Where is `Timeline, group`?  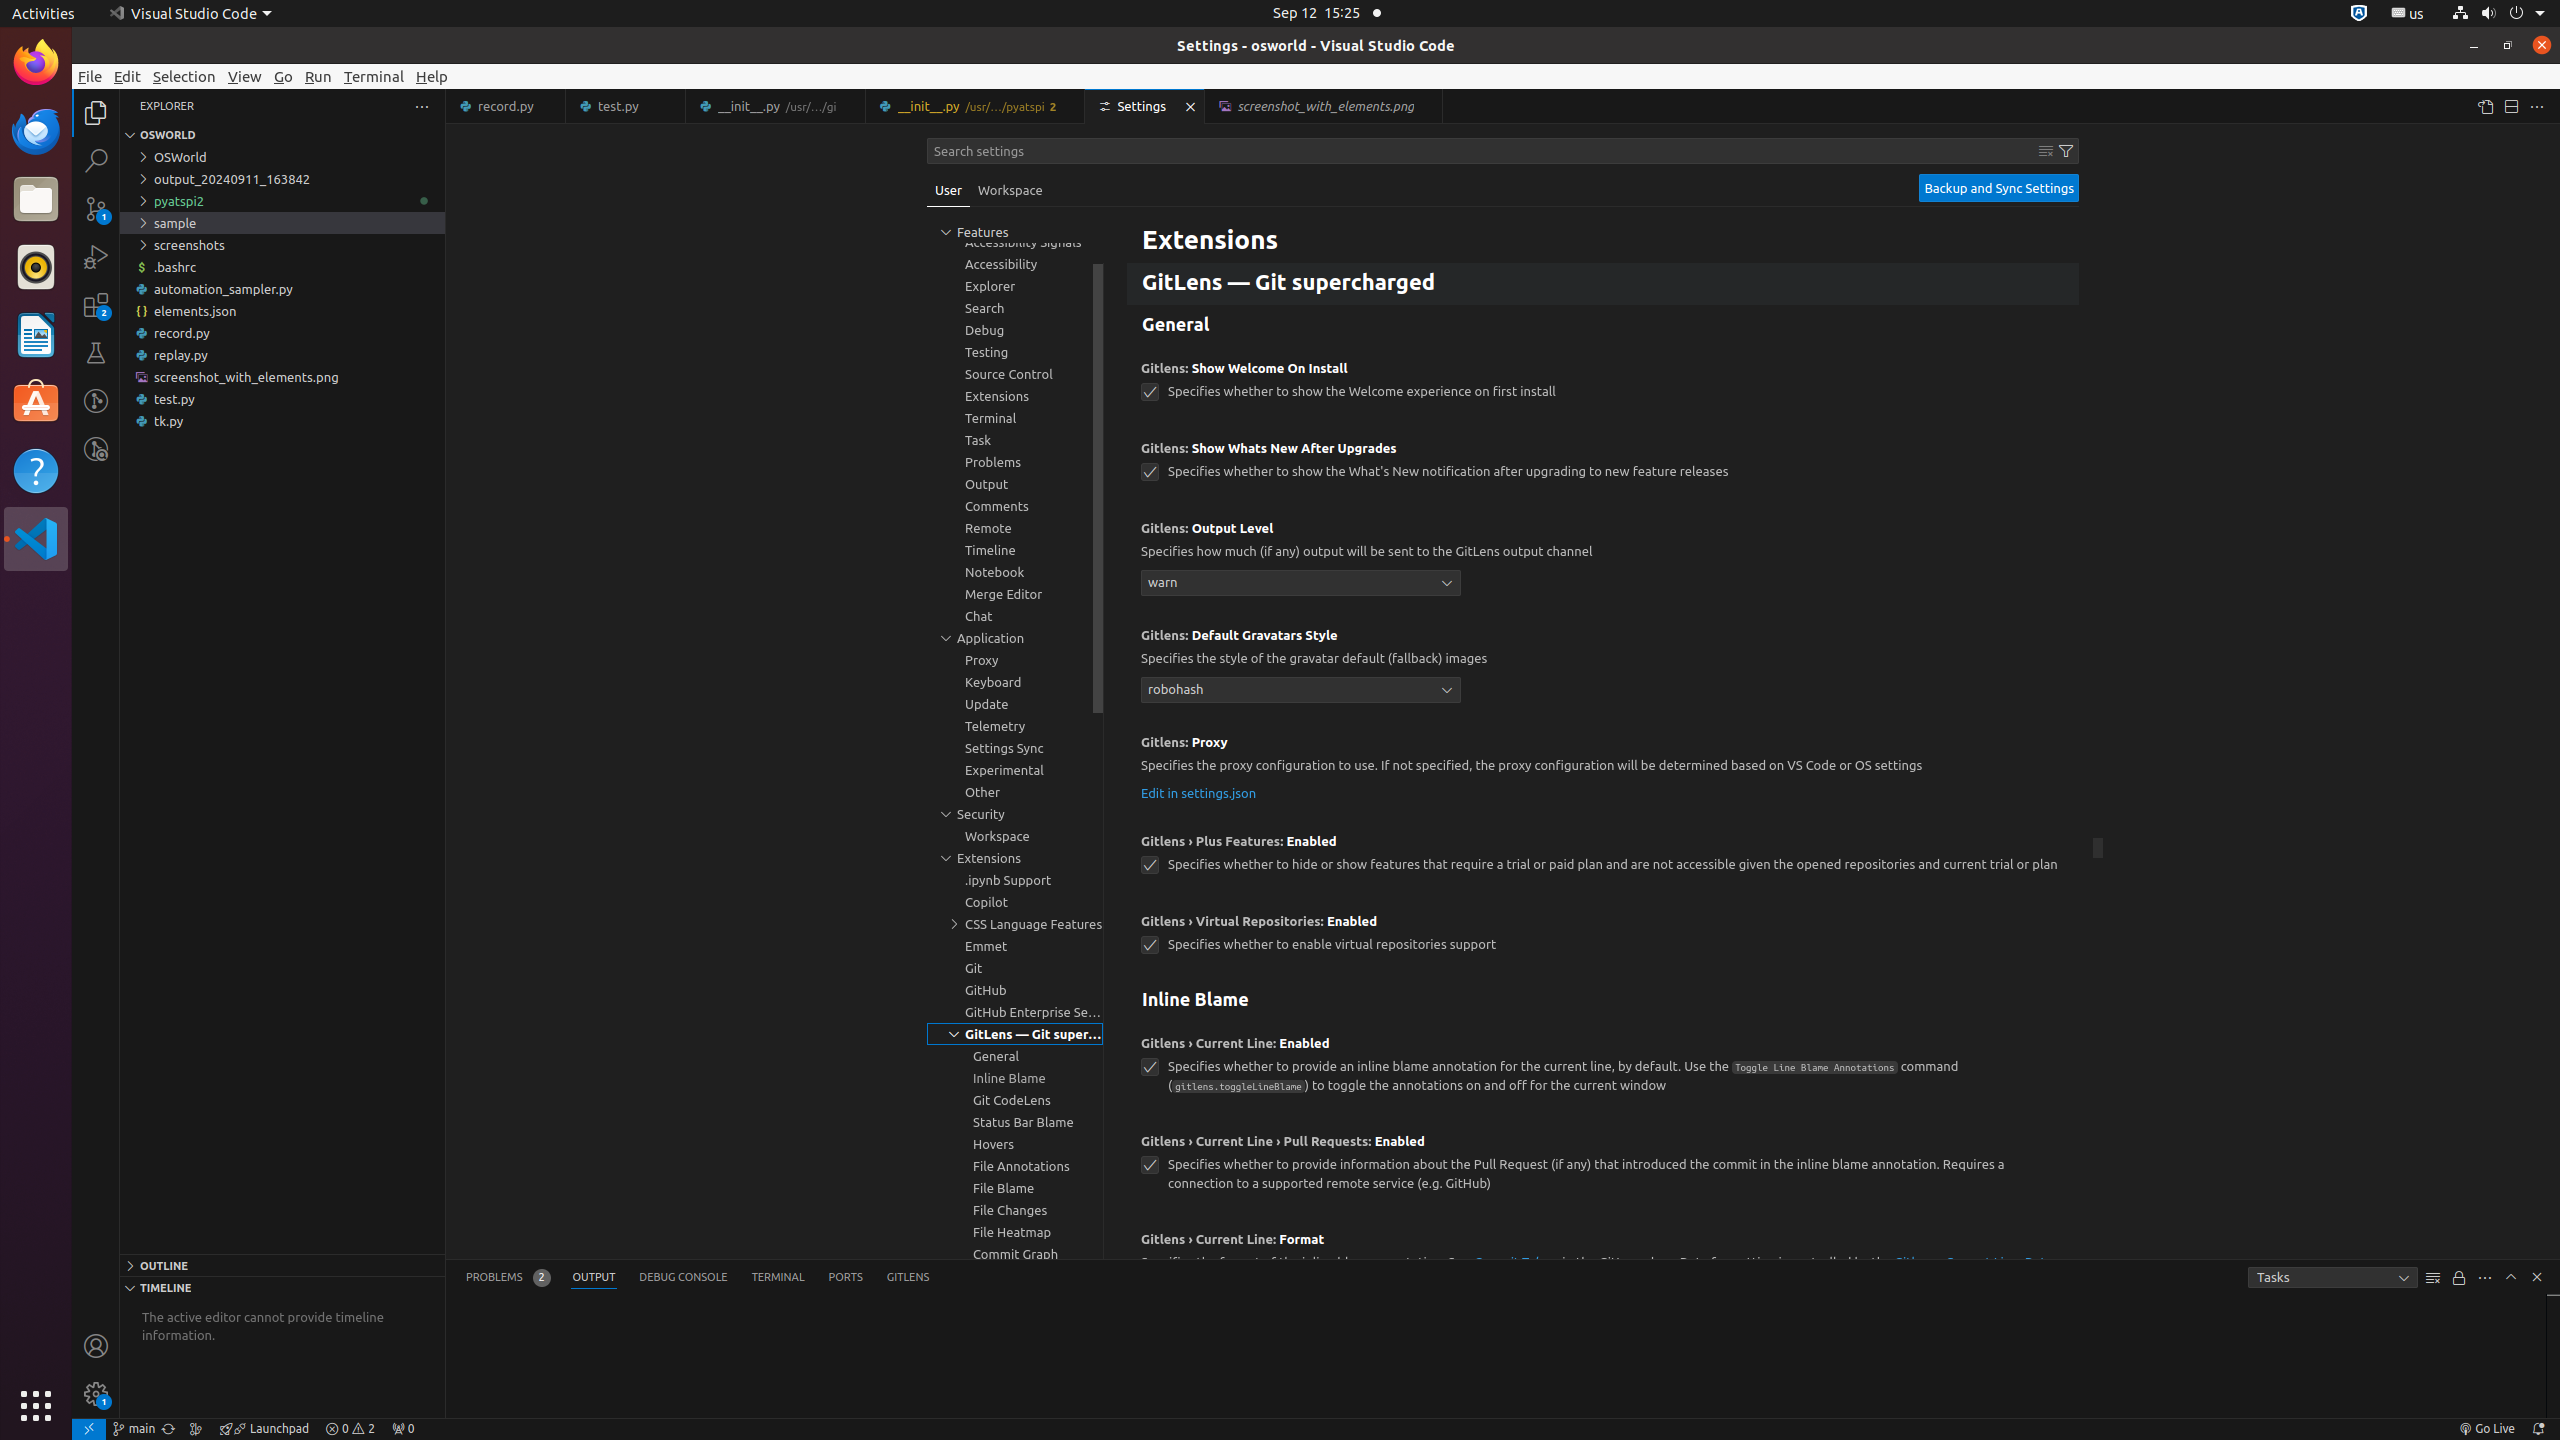 Timeline, group is located at coordinates (1015, 550).